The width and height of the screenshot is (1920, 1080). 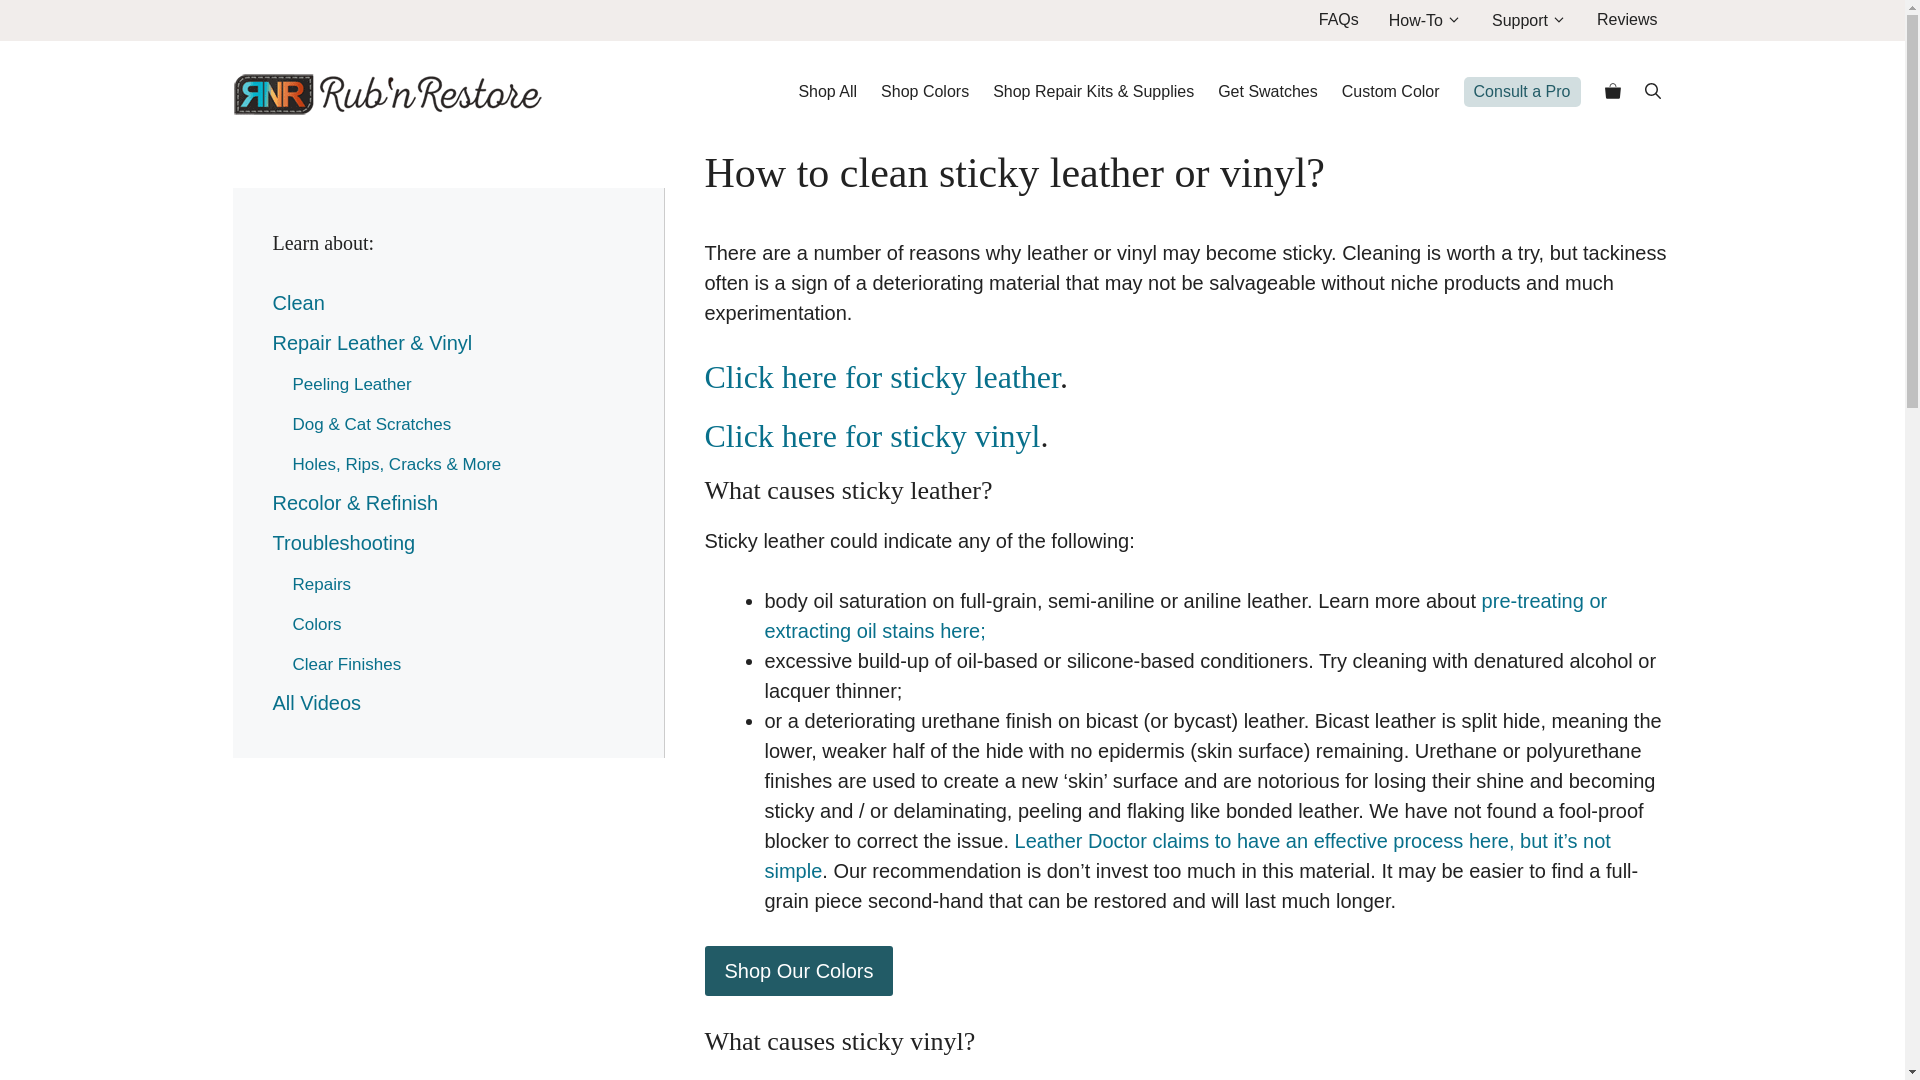 I want to click on Reviews, so click(x=1627, y=20).